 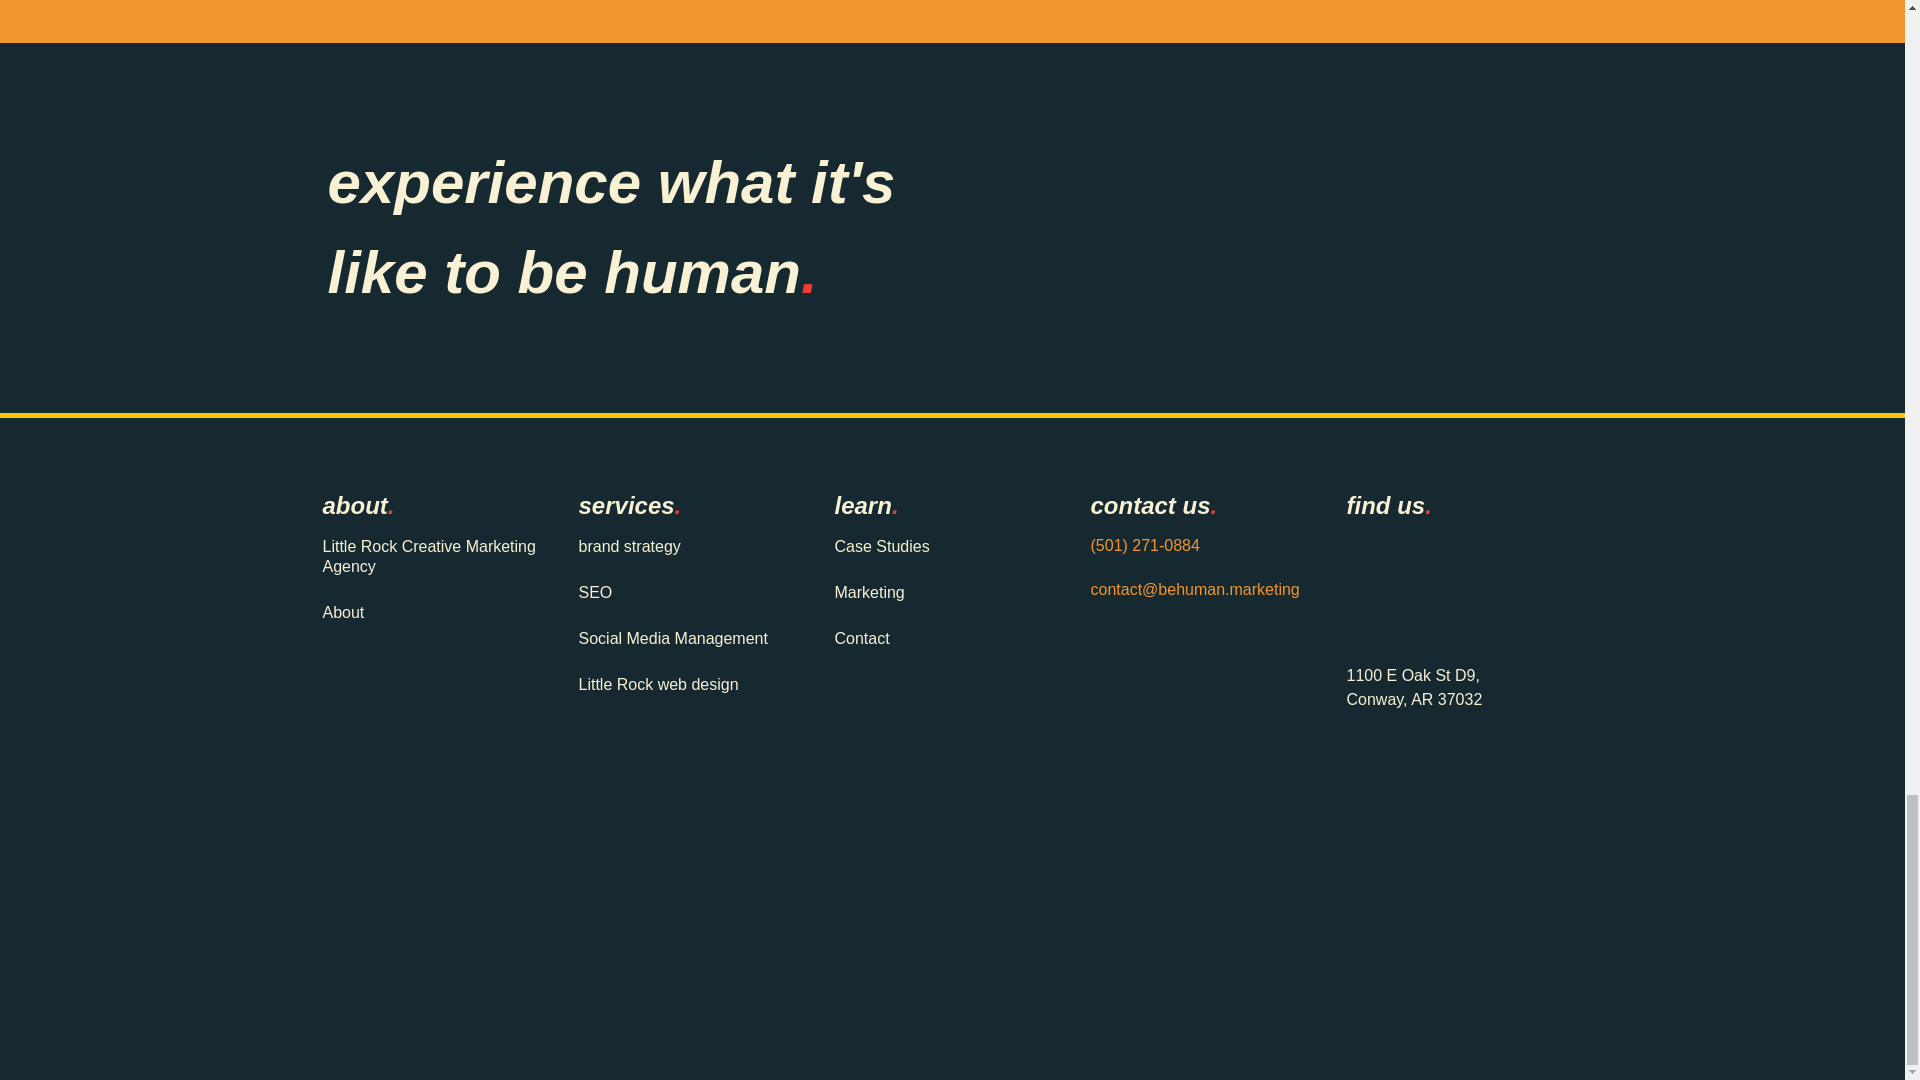 What do you see at coordinates (430, 556) in the screenshot?
I see `Little Rock Creative Marketing Agency` at bounding box center [430, 556].